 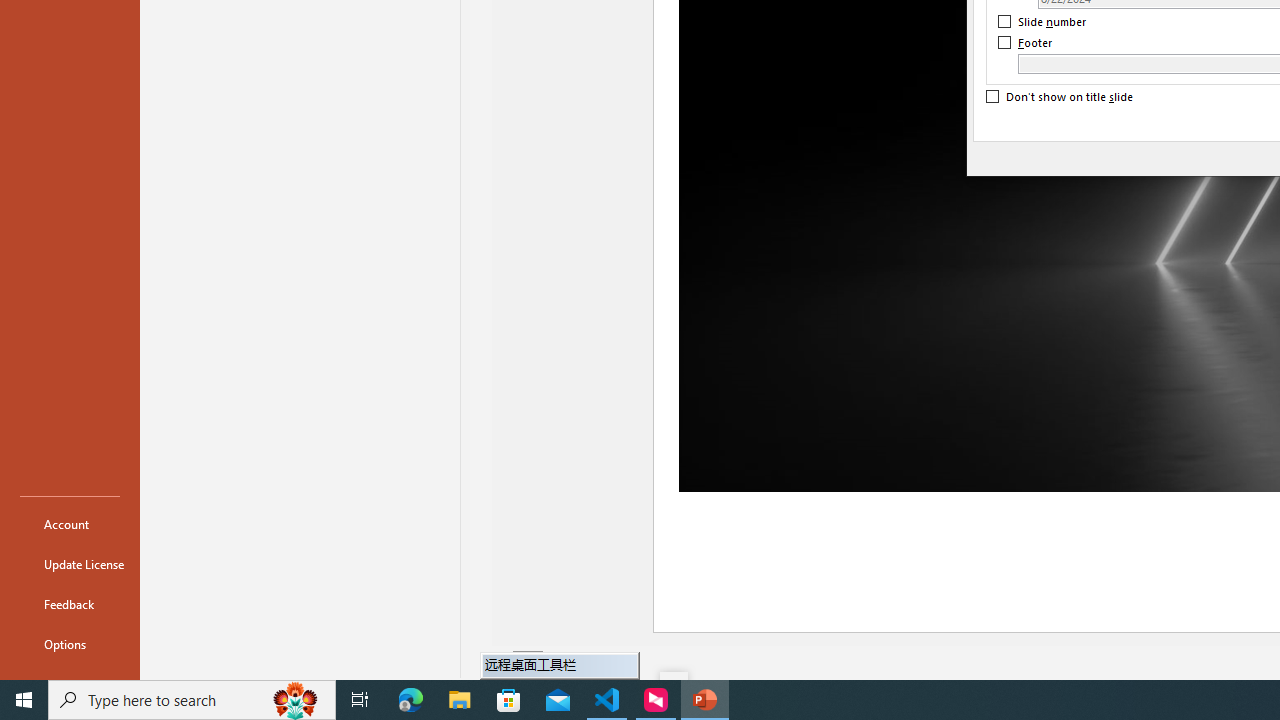 I want to click on Update License, so click(x=70, y=564).